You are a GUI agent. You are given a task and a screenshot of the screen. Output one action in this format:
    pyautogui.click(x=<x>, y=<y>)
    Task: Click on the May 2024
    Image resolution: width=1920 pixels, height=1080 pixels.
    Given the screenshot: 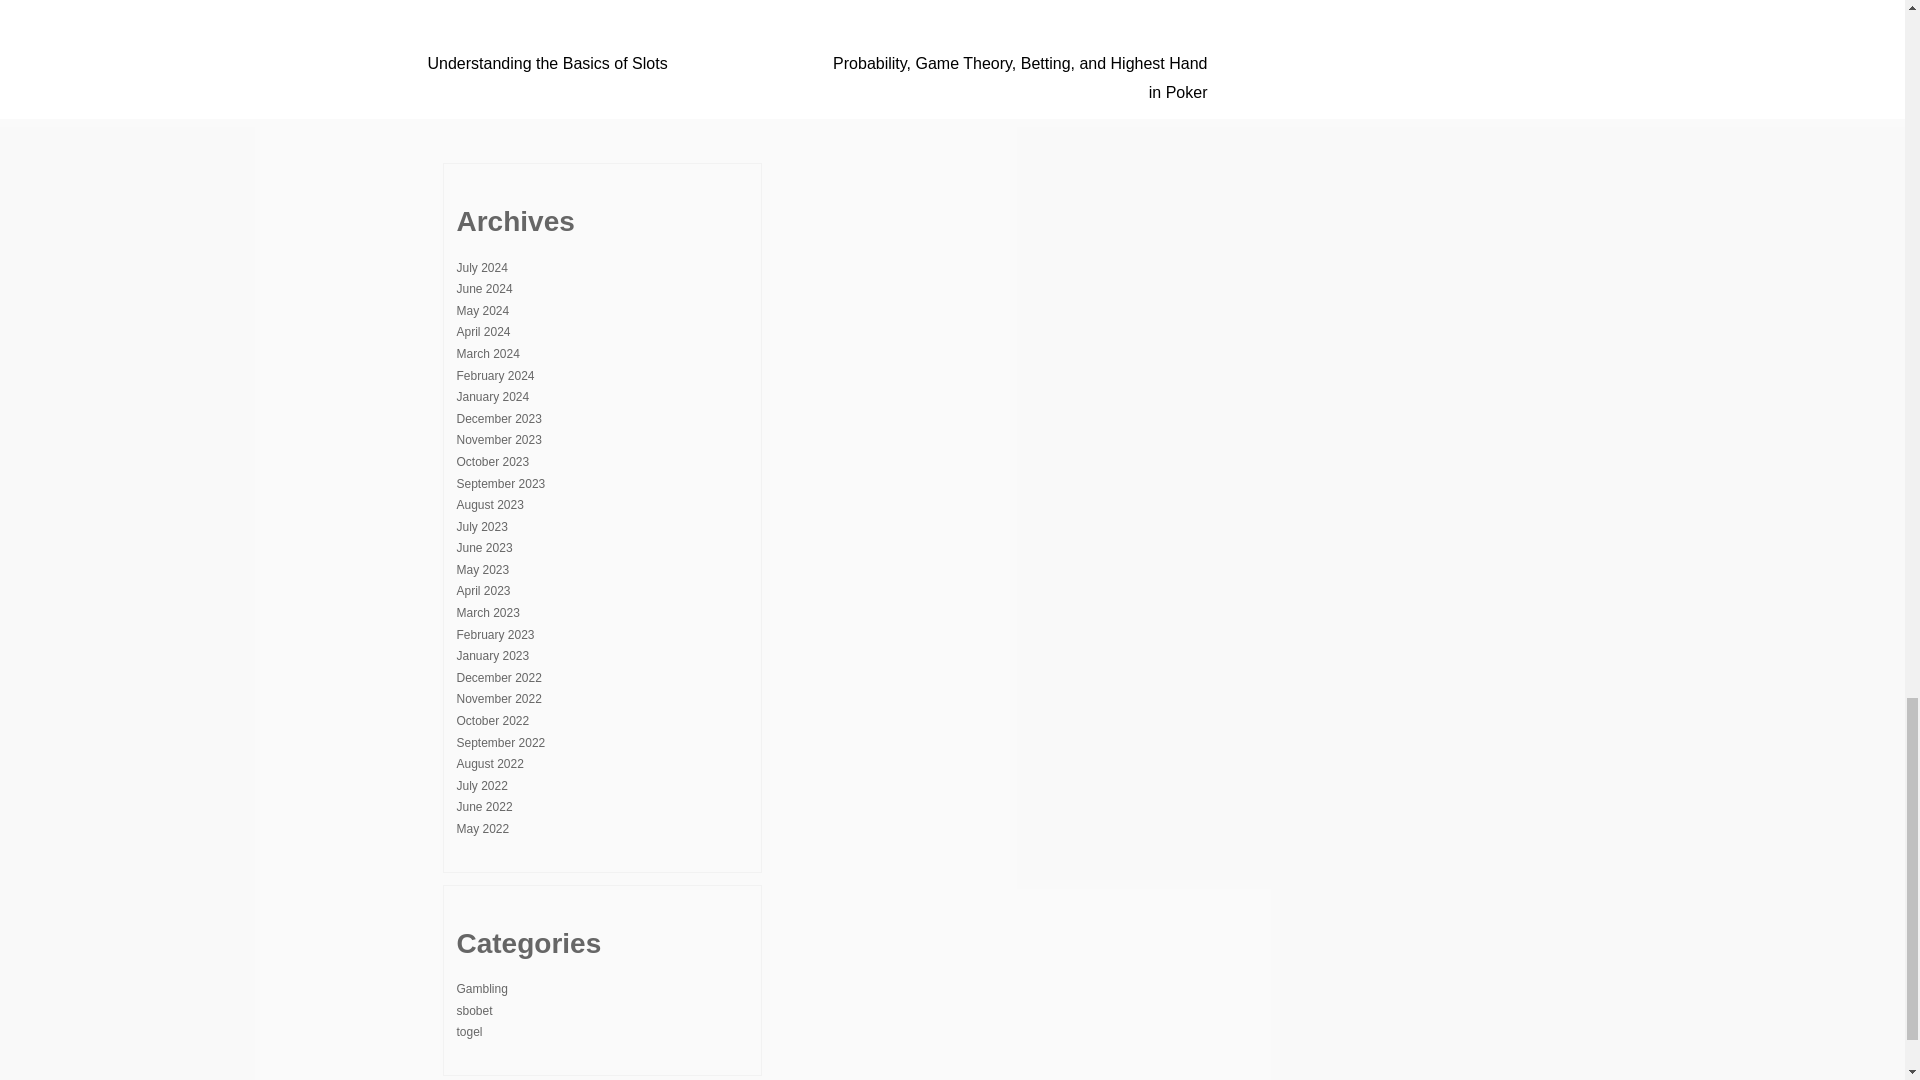 What is the action you would take?
    pyautogui.click(x=482, y=310)
    